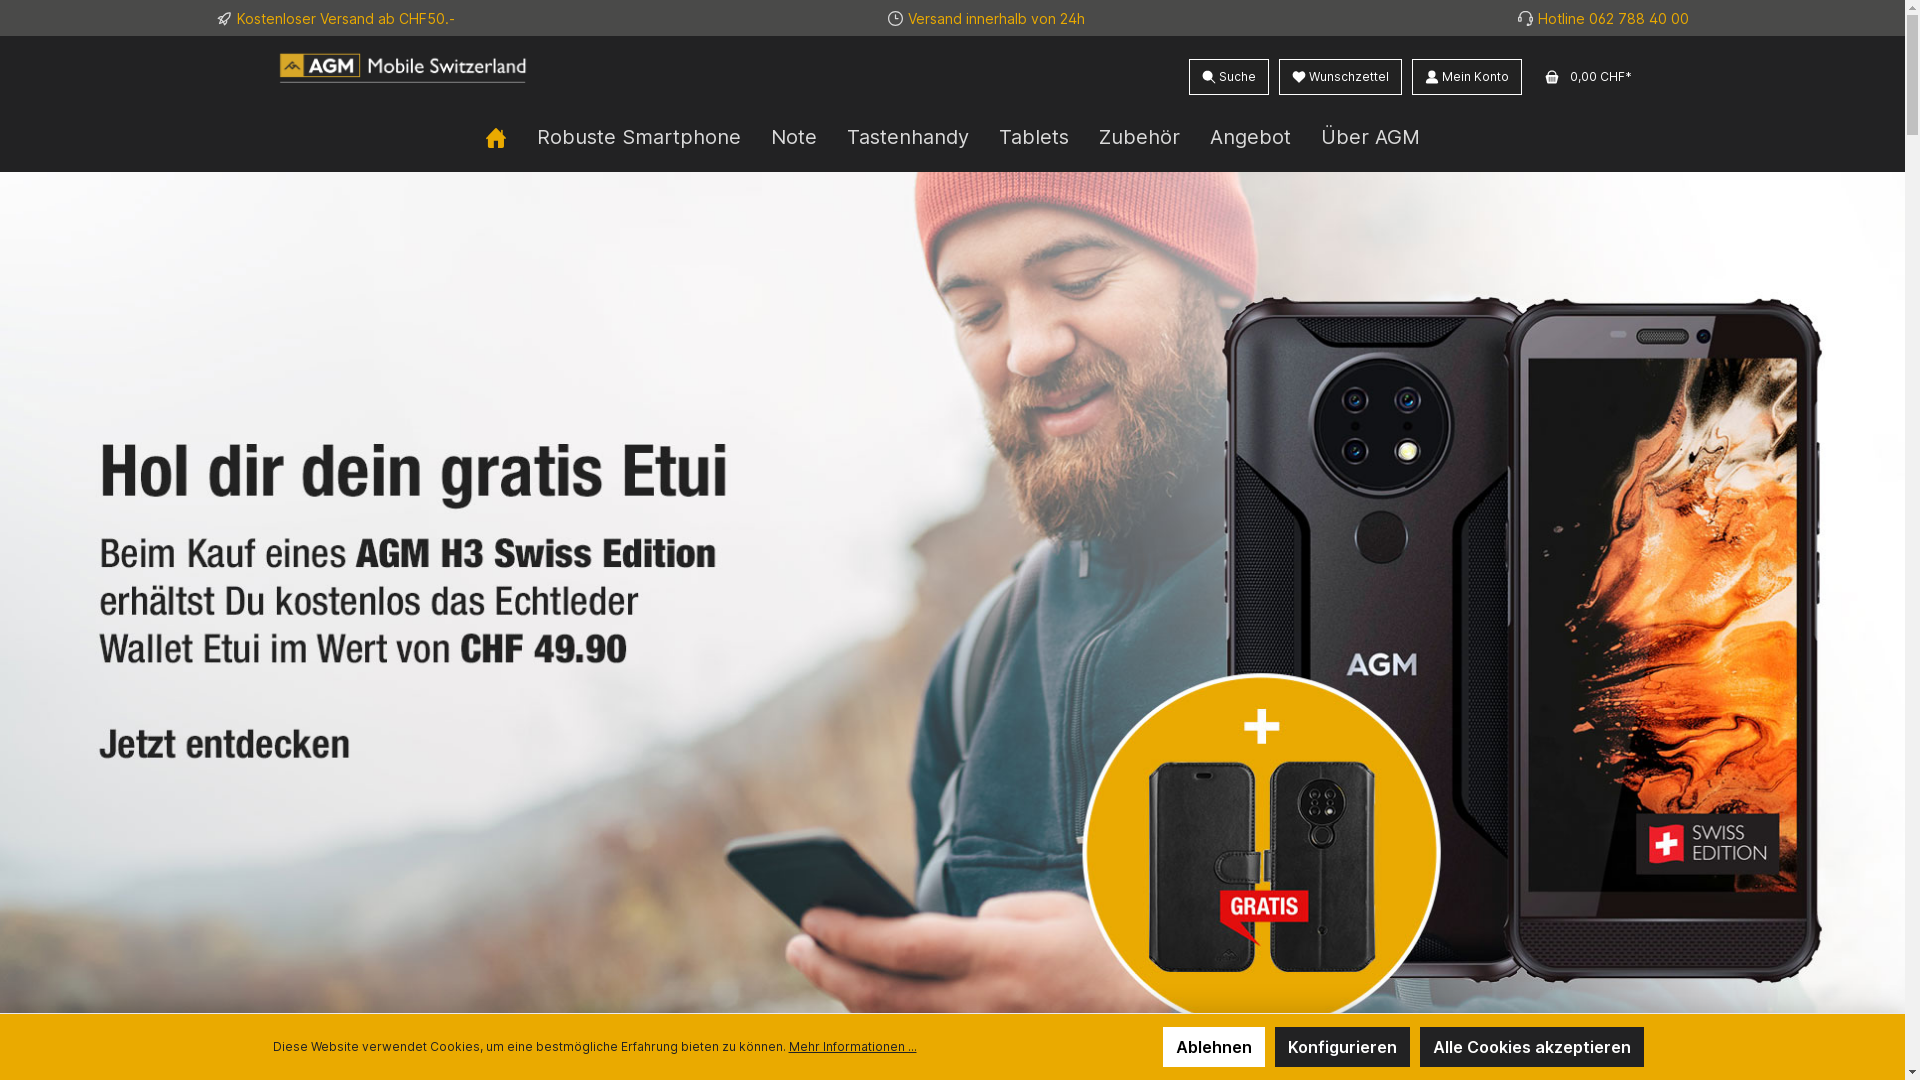 This screenshot has width=1920, height=1080. I want to click on Robuste Smartphone, so click(639, 137).